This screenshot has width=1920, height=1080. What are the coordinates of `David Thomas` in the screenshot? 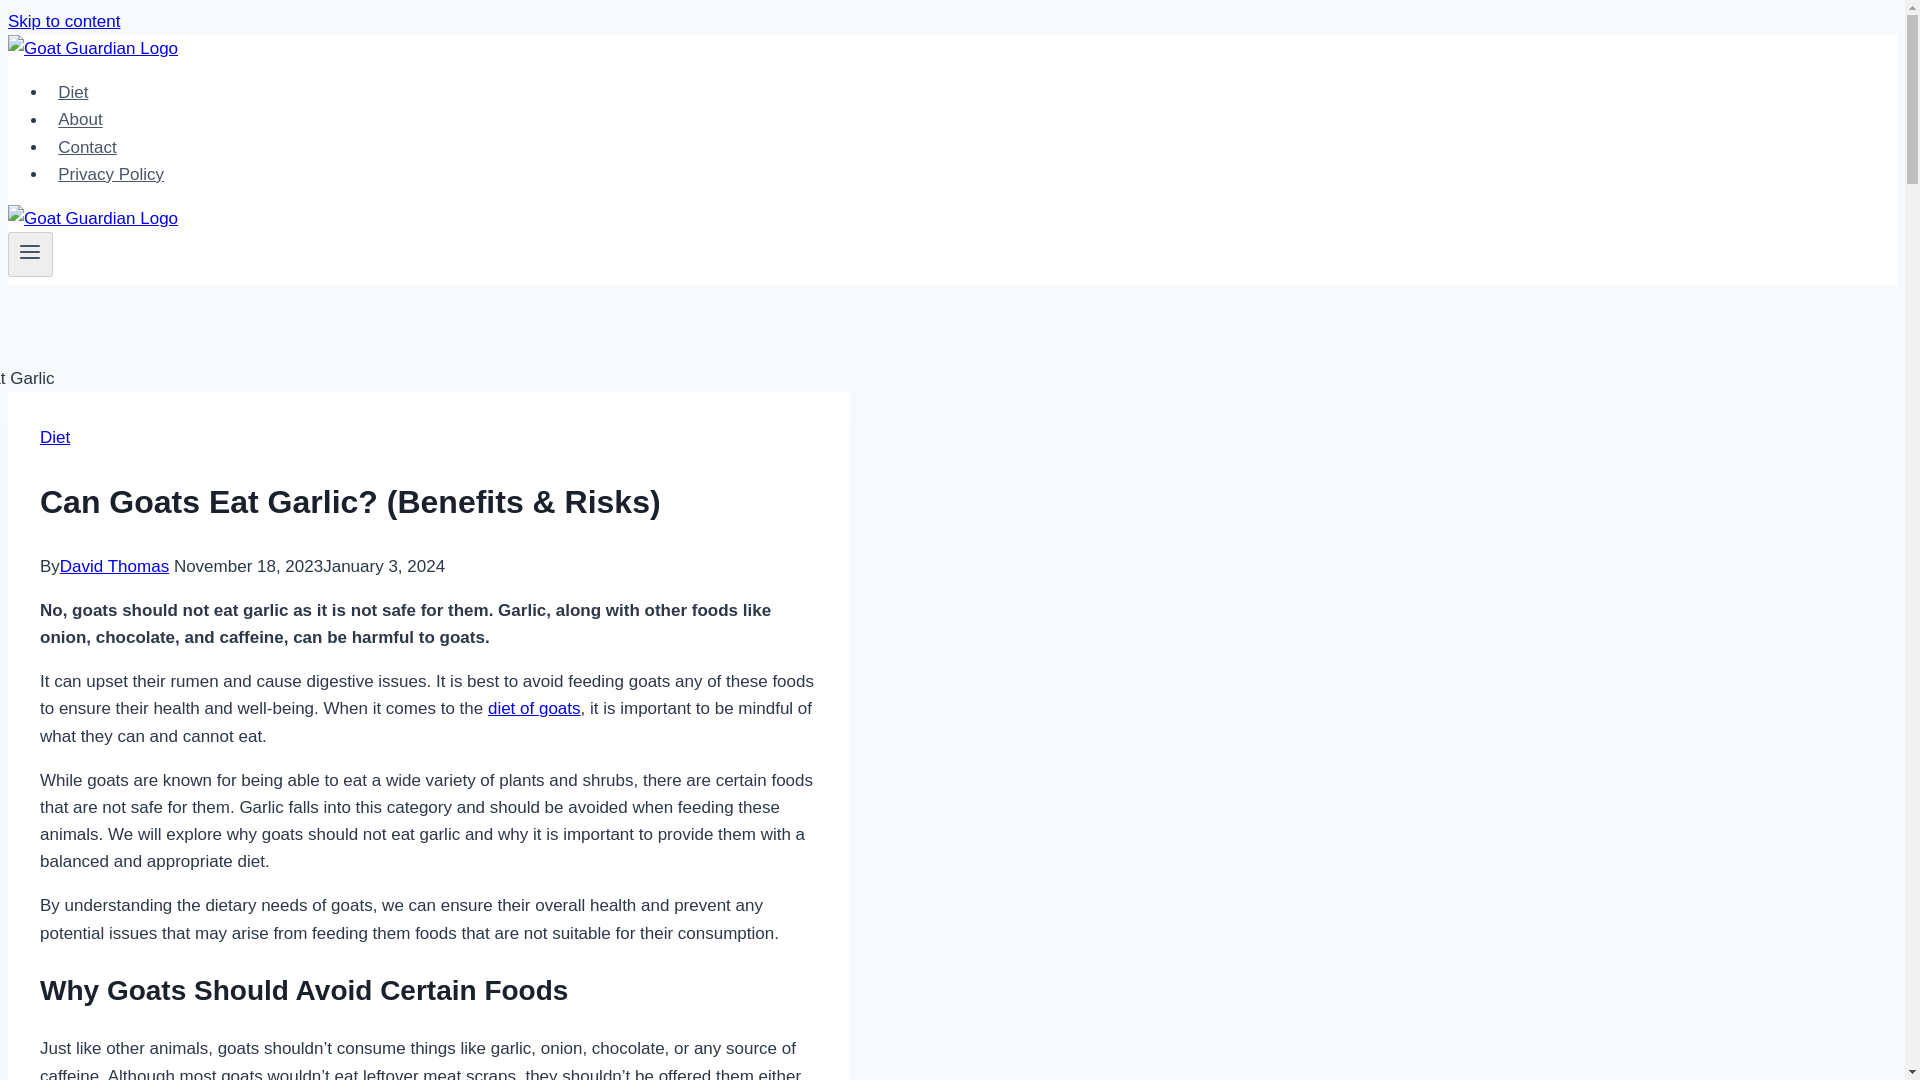 It's located at (114, 566).